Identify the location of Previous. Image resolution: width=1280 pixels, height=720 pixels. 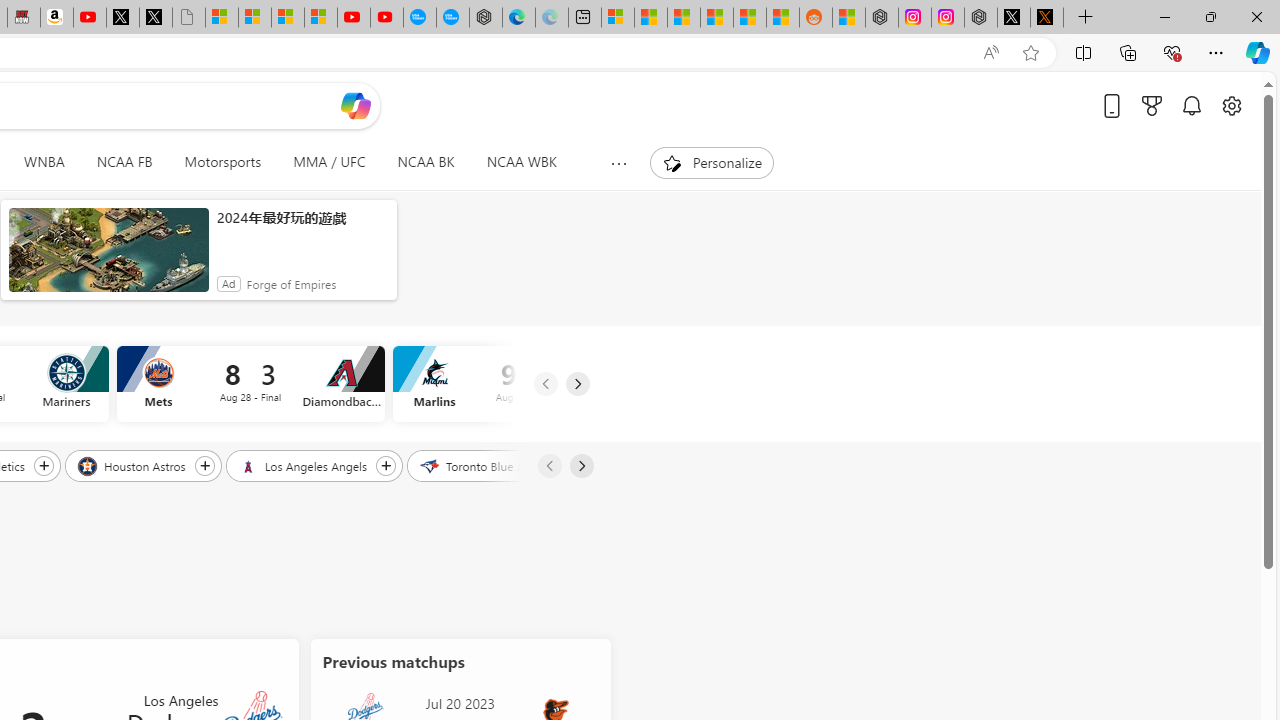
(548, 466).